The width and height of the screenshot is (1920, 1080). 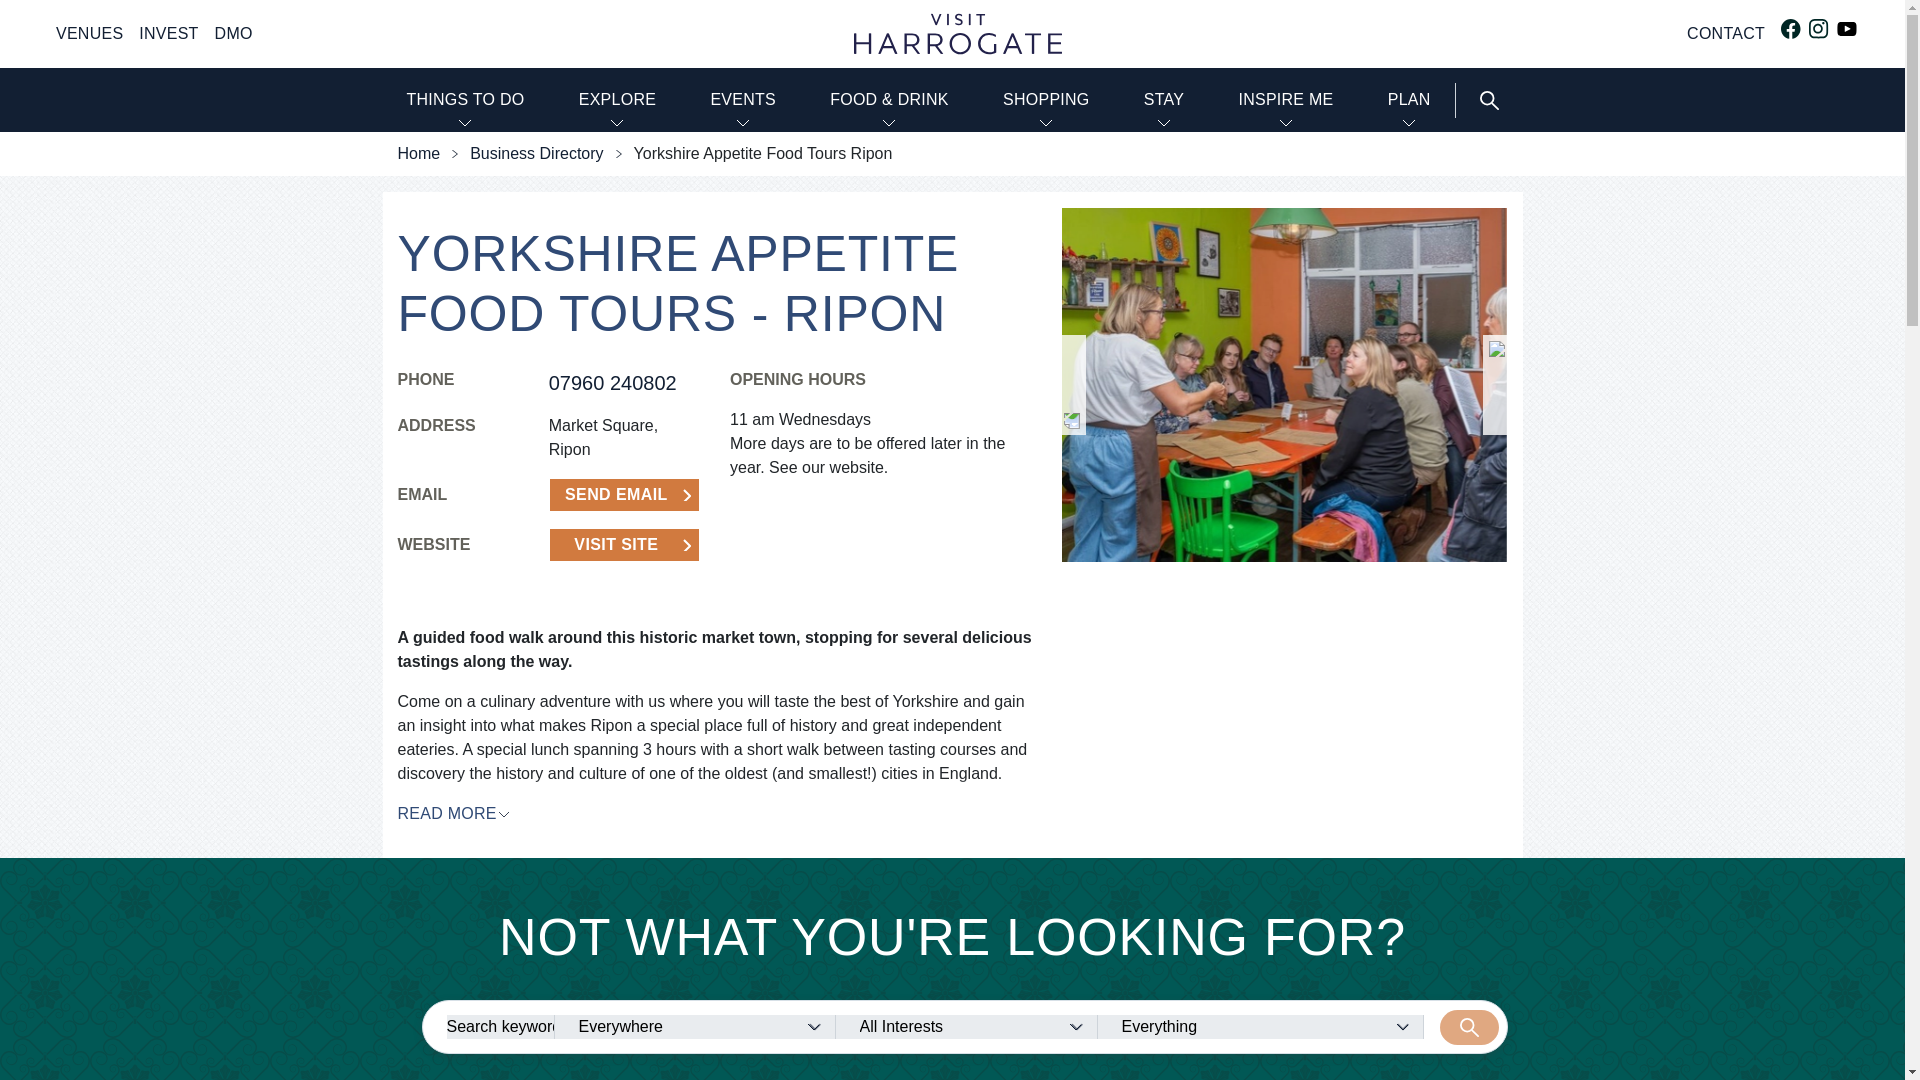 I want to click on INVEST, so click(x=168, y=34).